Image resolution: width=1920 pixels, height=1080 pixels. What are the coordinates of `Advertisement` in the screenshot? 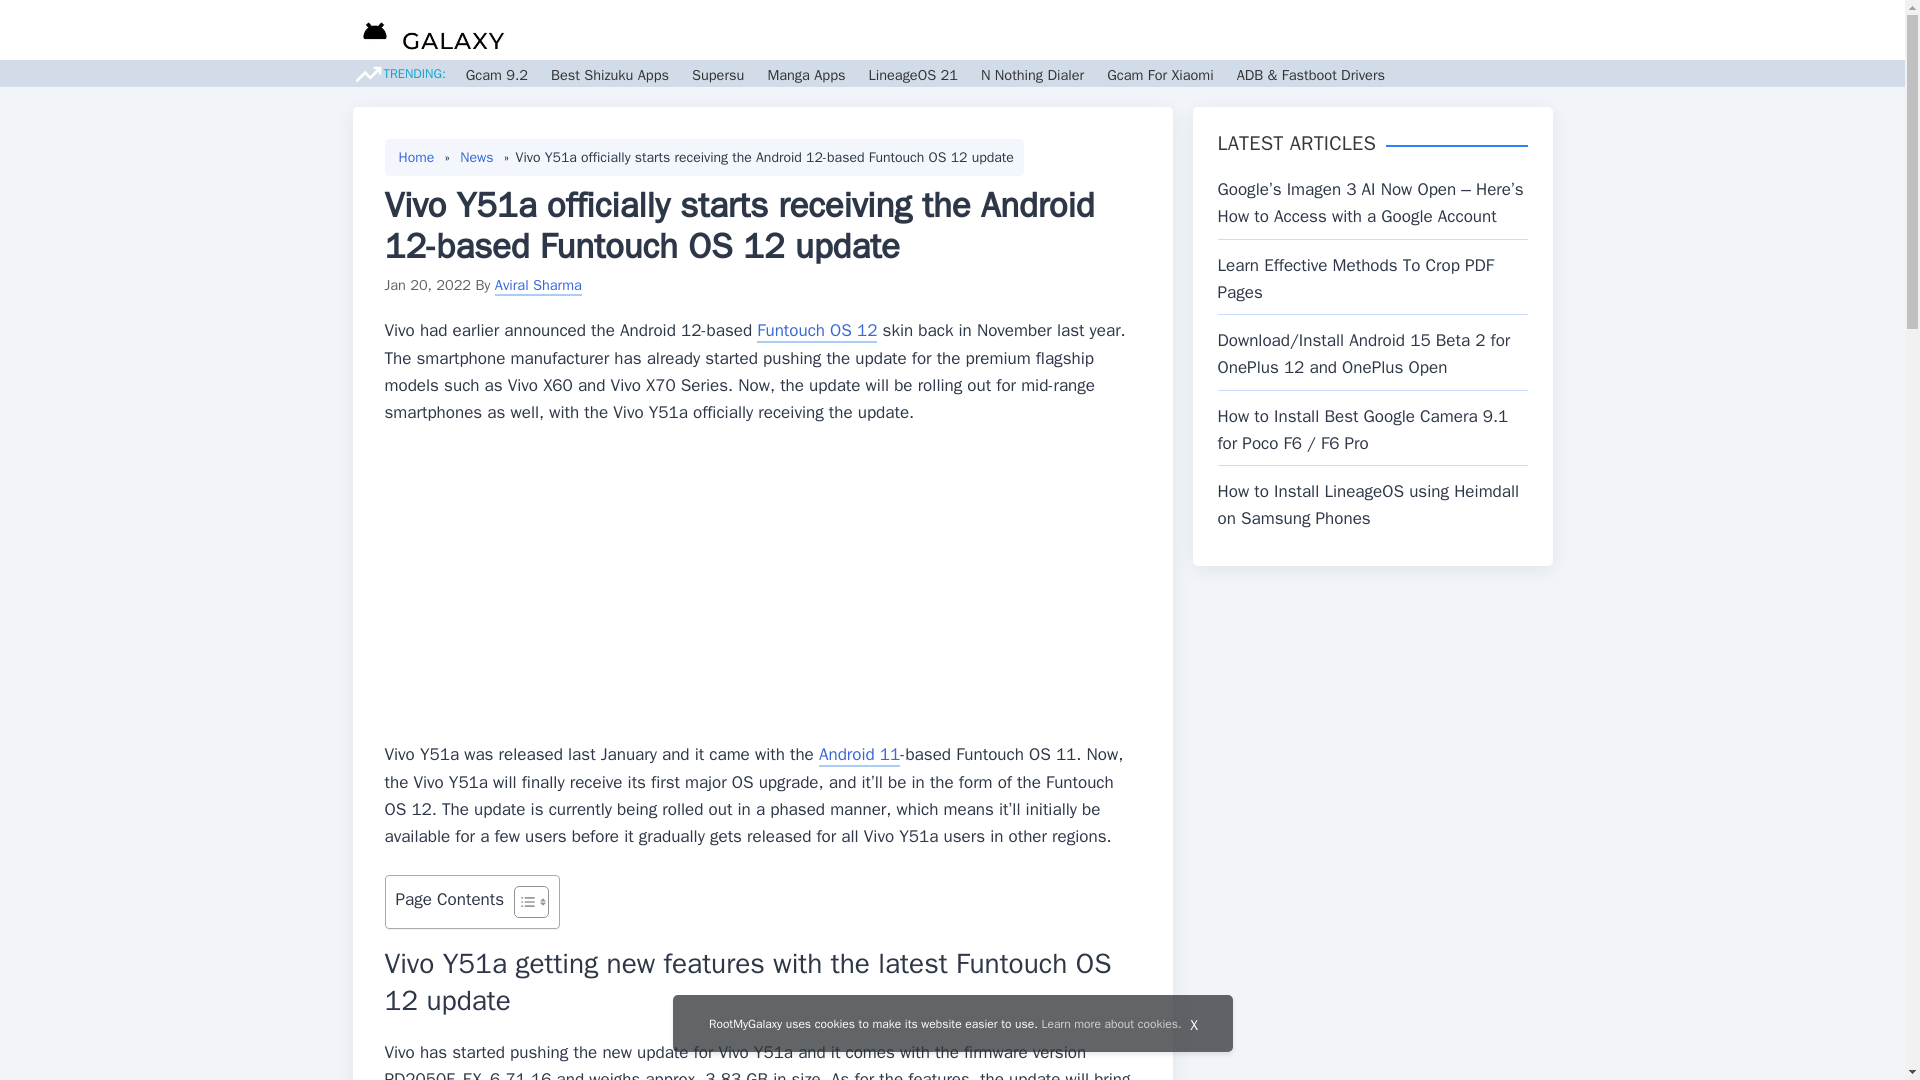 It's located at (762, 591).